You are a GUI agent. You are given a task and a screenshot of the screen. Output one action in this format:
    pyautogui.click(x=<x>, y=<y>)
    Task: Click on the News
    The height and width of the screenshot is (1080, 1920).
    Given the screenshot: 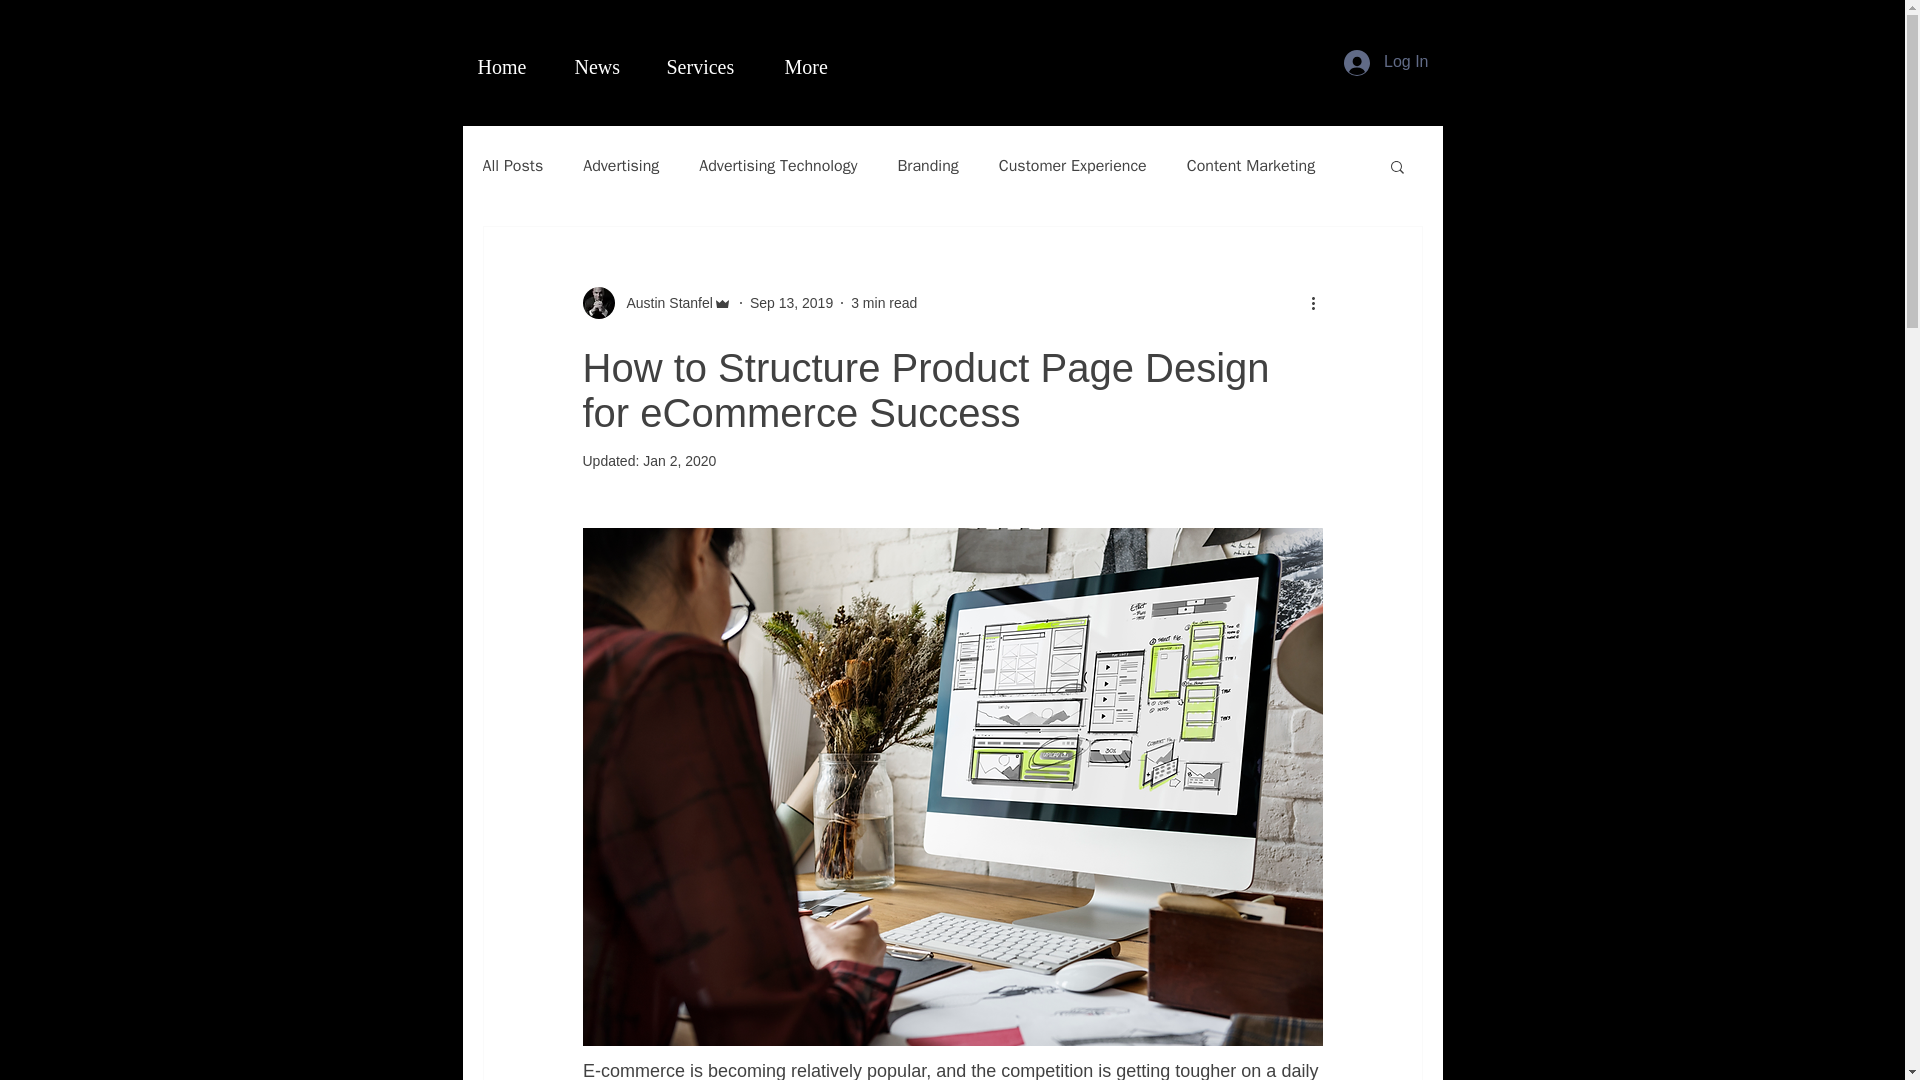 What is the action you would take?
    pyautogui.click(x=605, y=66)
    